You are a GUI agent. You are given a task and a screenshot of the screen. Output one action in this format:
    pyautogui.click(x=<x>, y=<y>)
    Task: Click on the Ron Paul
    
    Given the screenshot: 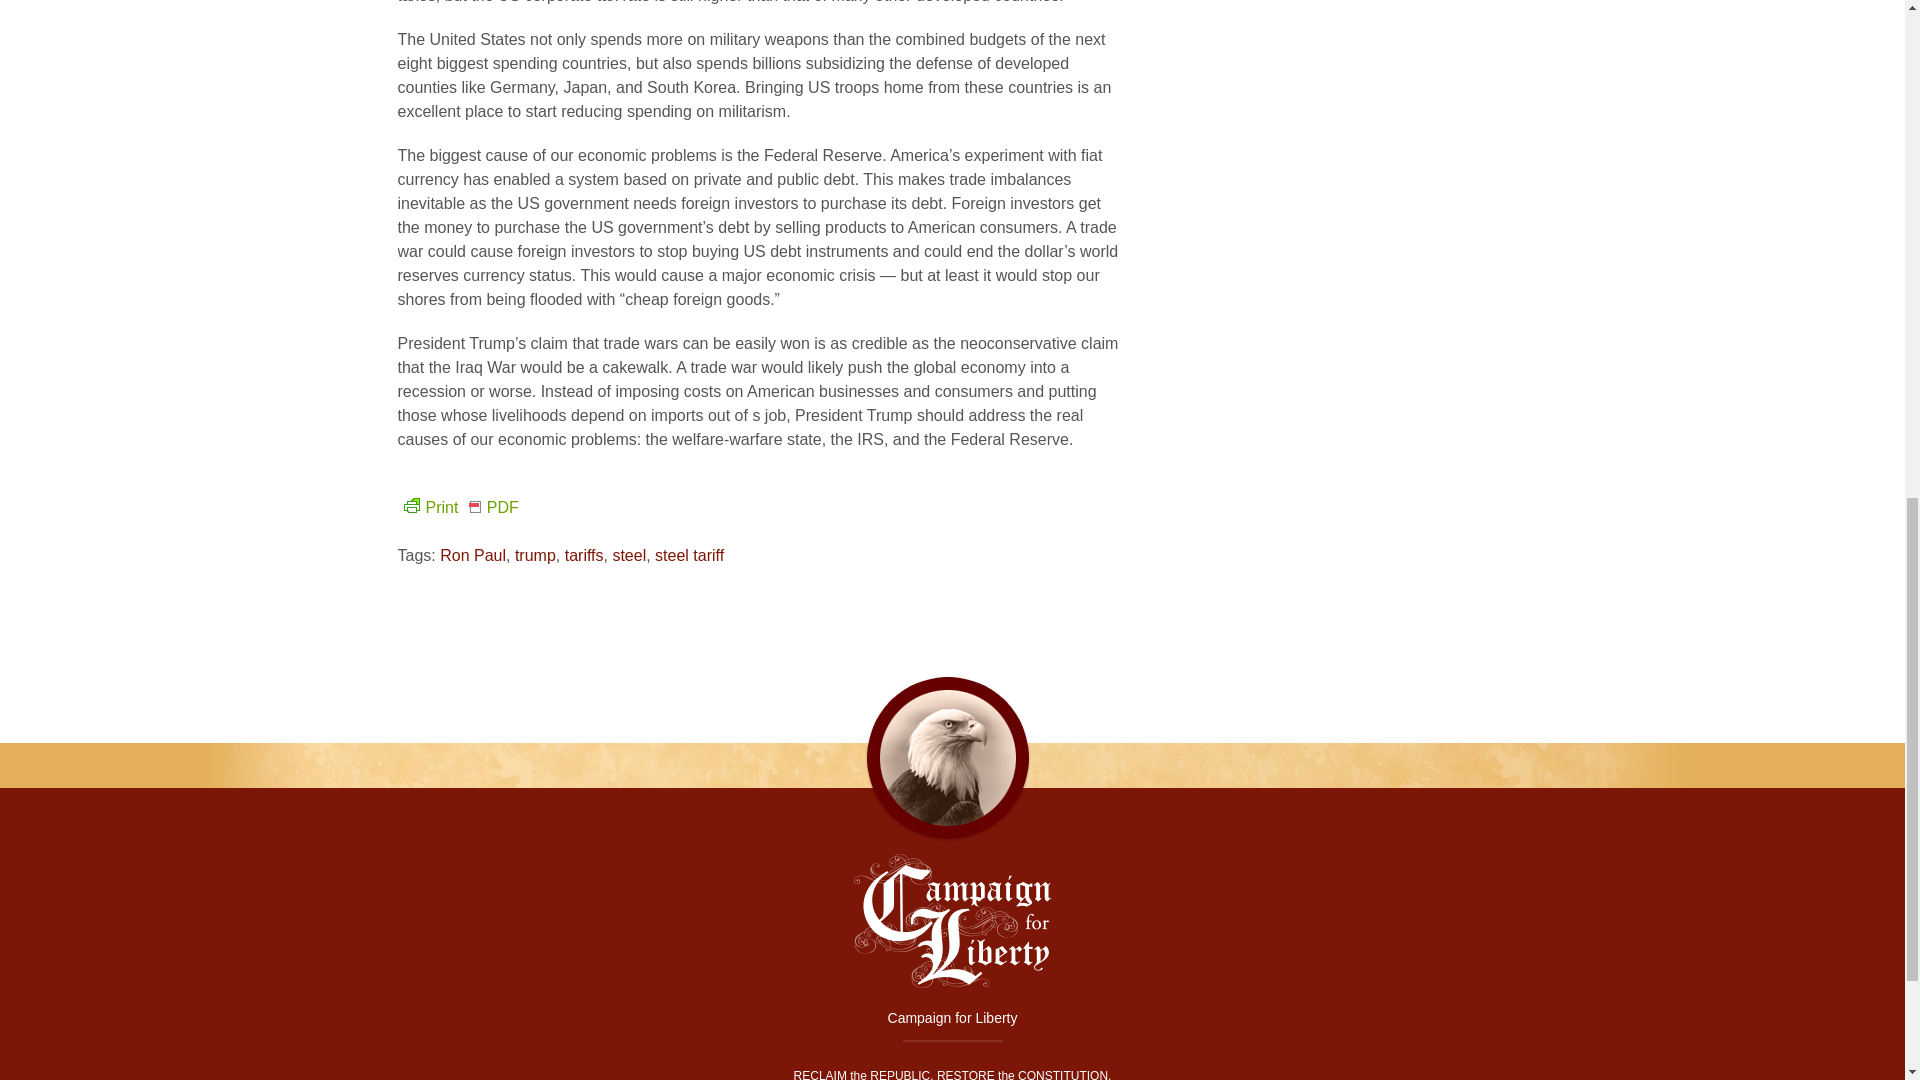 What is the action you would take?
    pyautogui.click(x=472, y=554)
    